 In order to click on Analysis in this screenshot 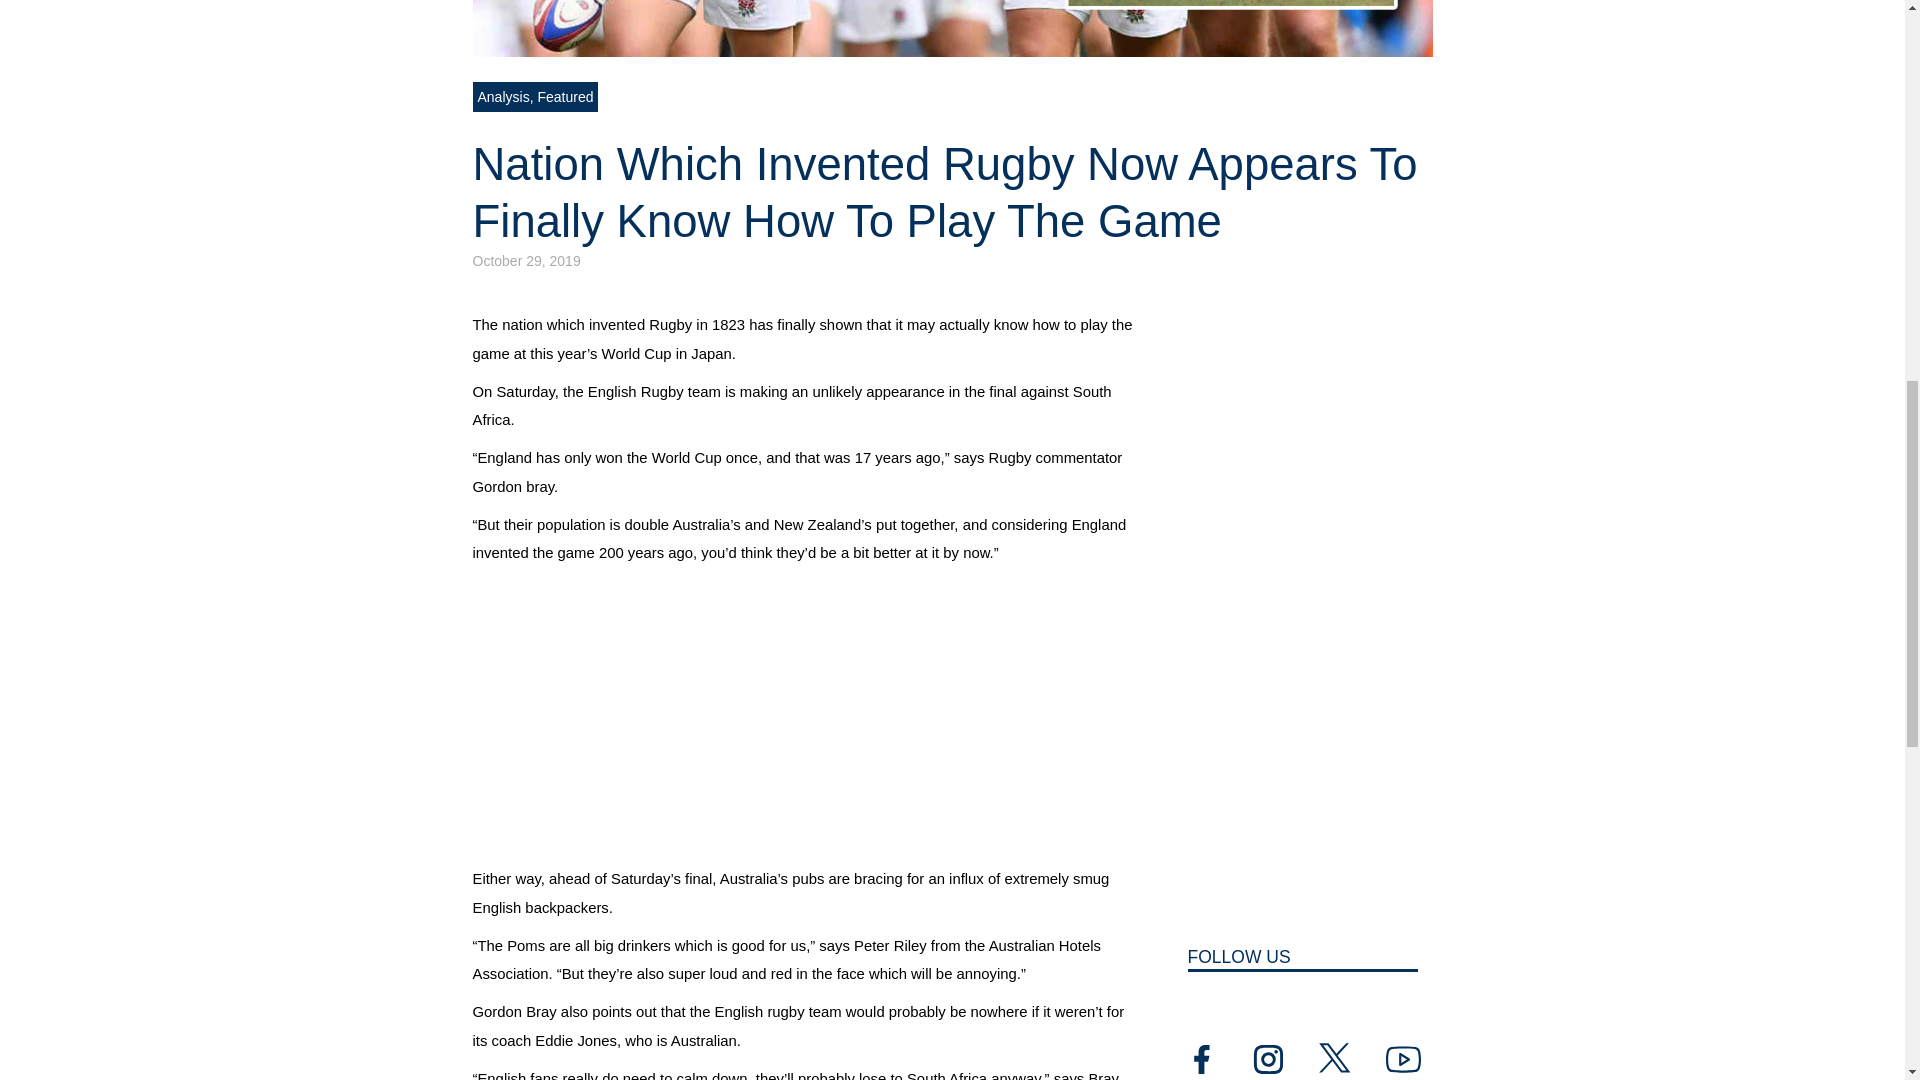, I will do `click(504, 96)`.